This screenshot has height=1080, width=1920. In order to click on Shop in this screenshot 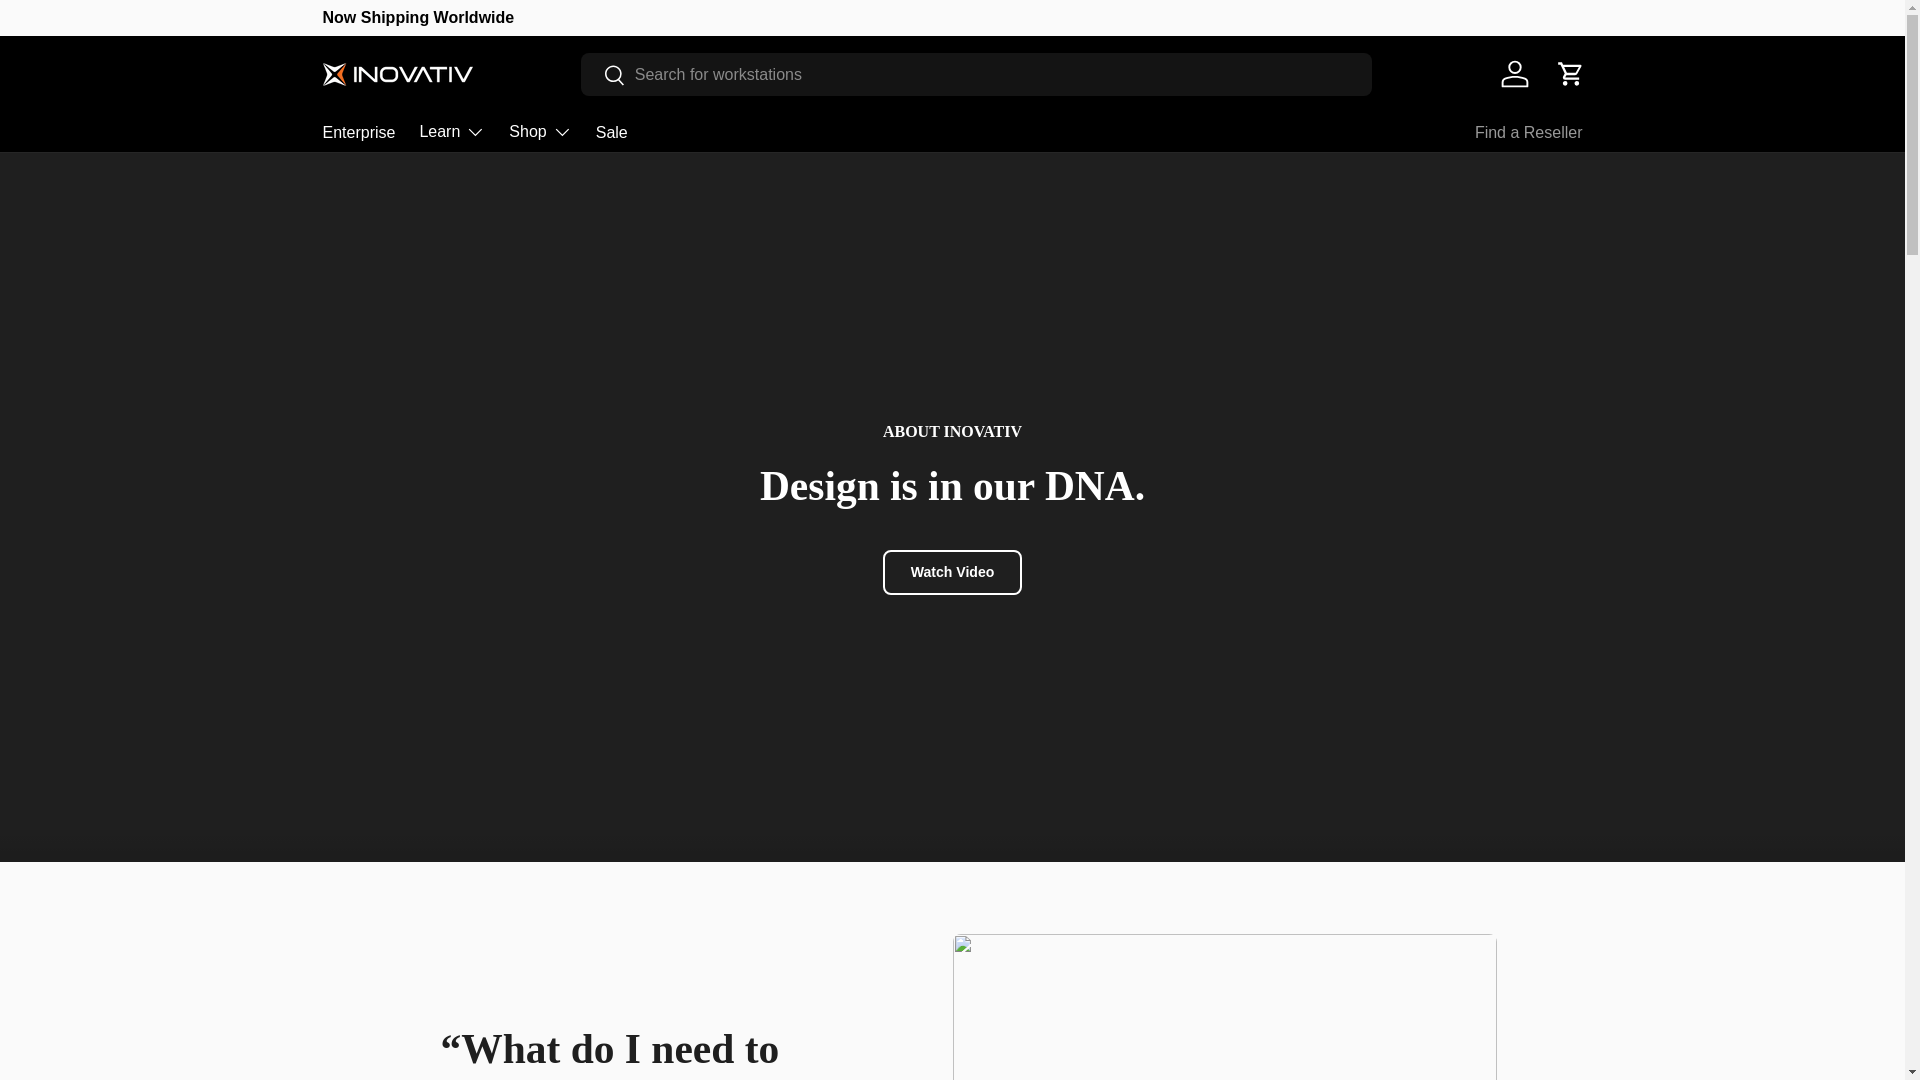, I will do `click(539, 132)`.